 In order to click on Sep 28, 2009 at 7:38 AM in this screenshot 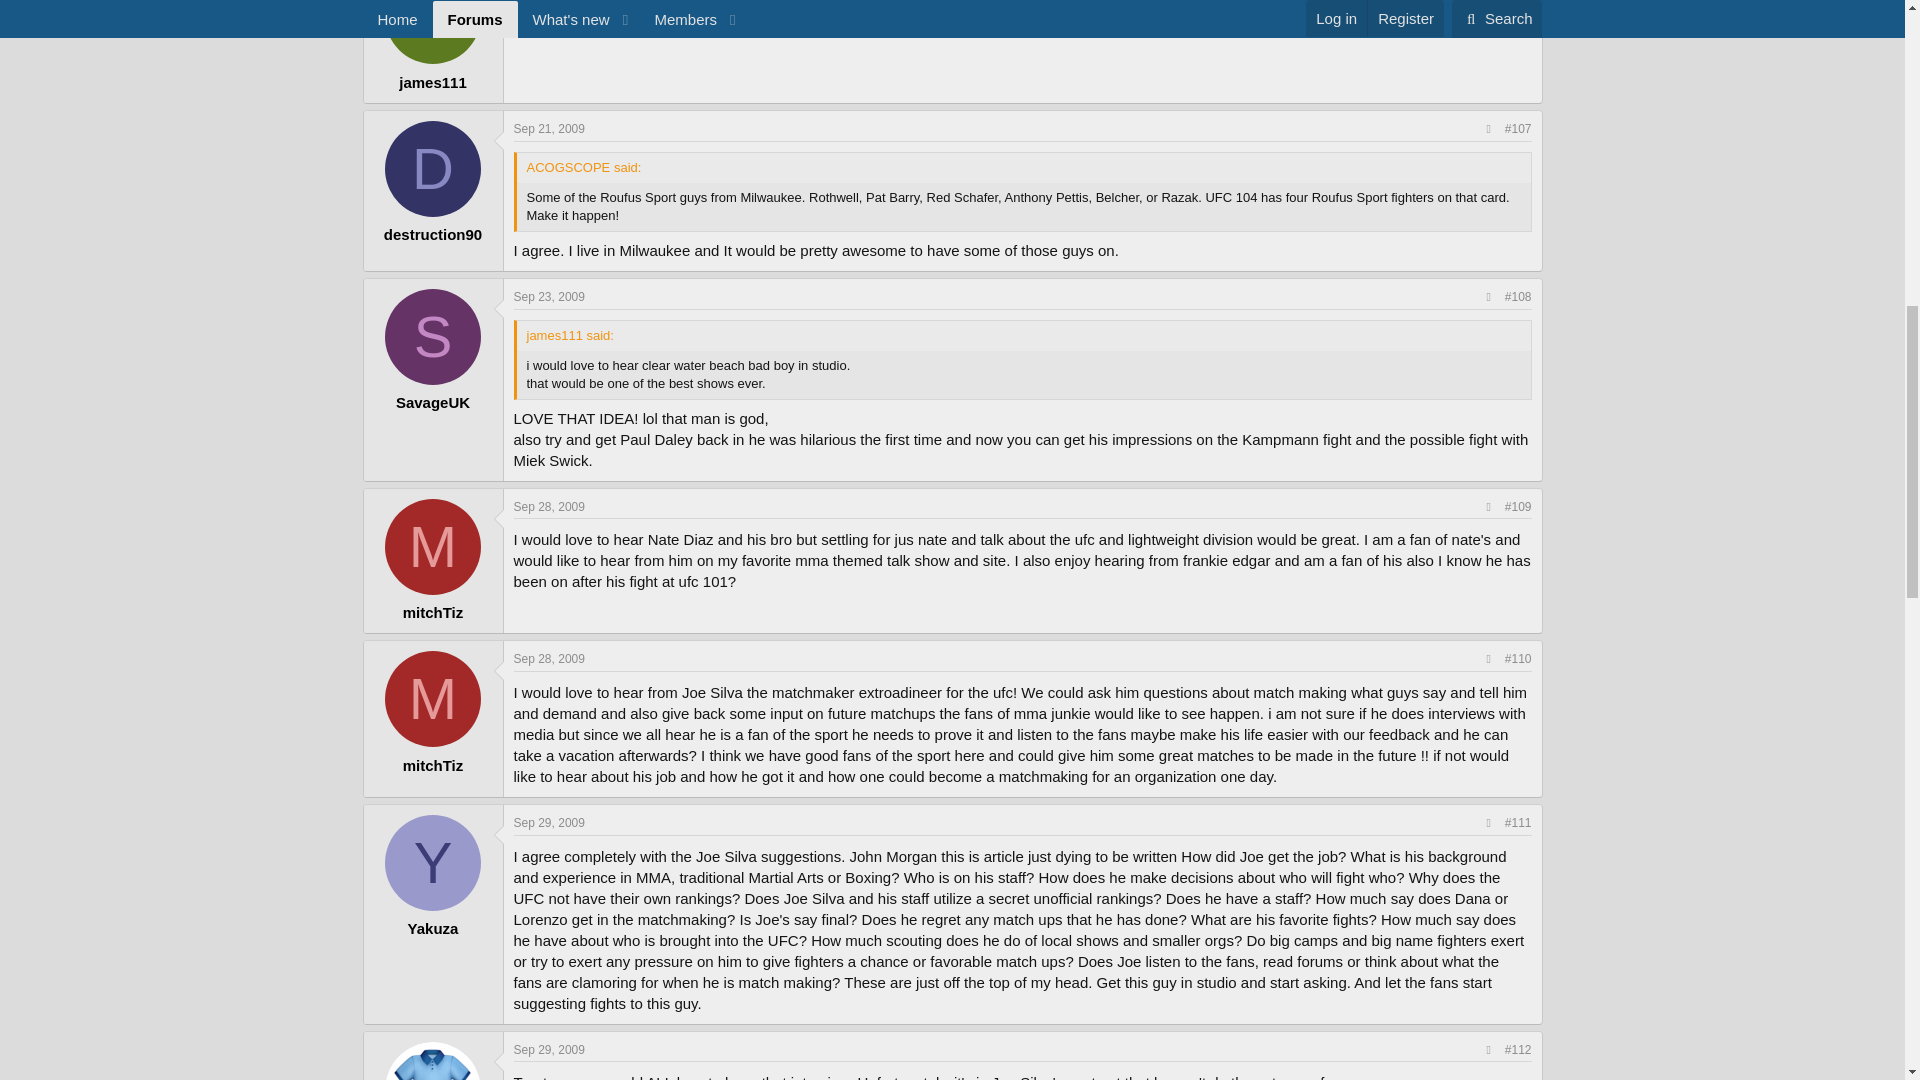, I will do `click(550, 507)`.